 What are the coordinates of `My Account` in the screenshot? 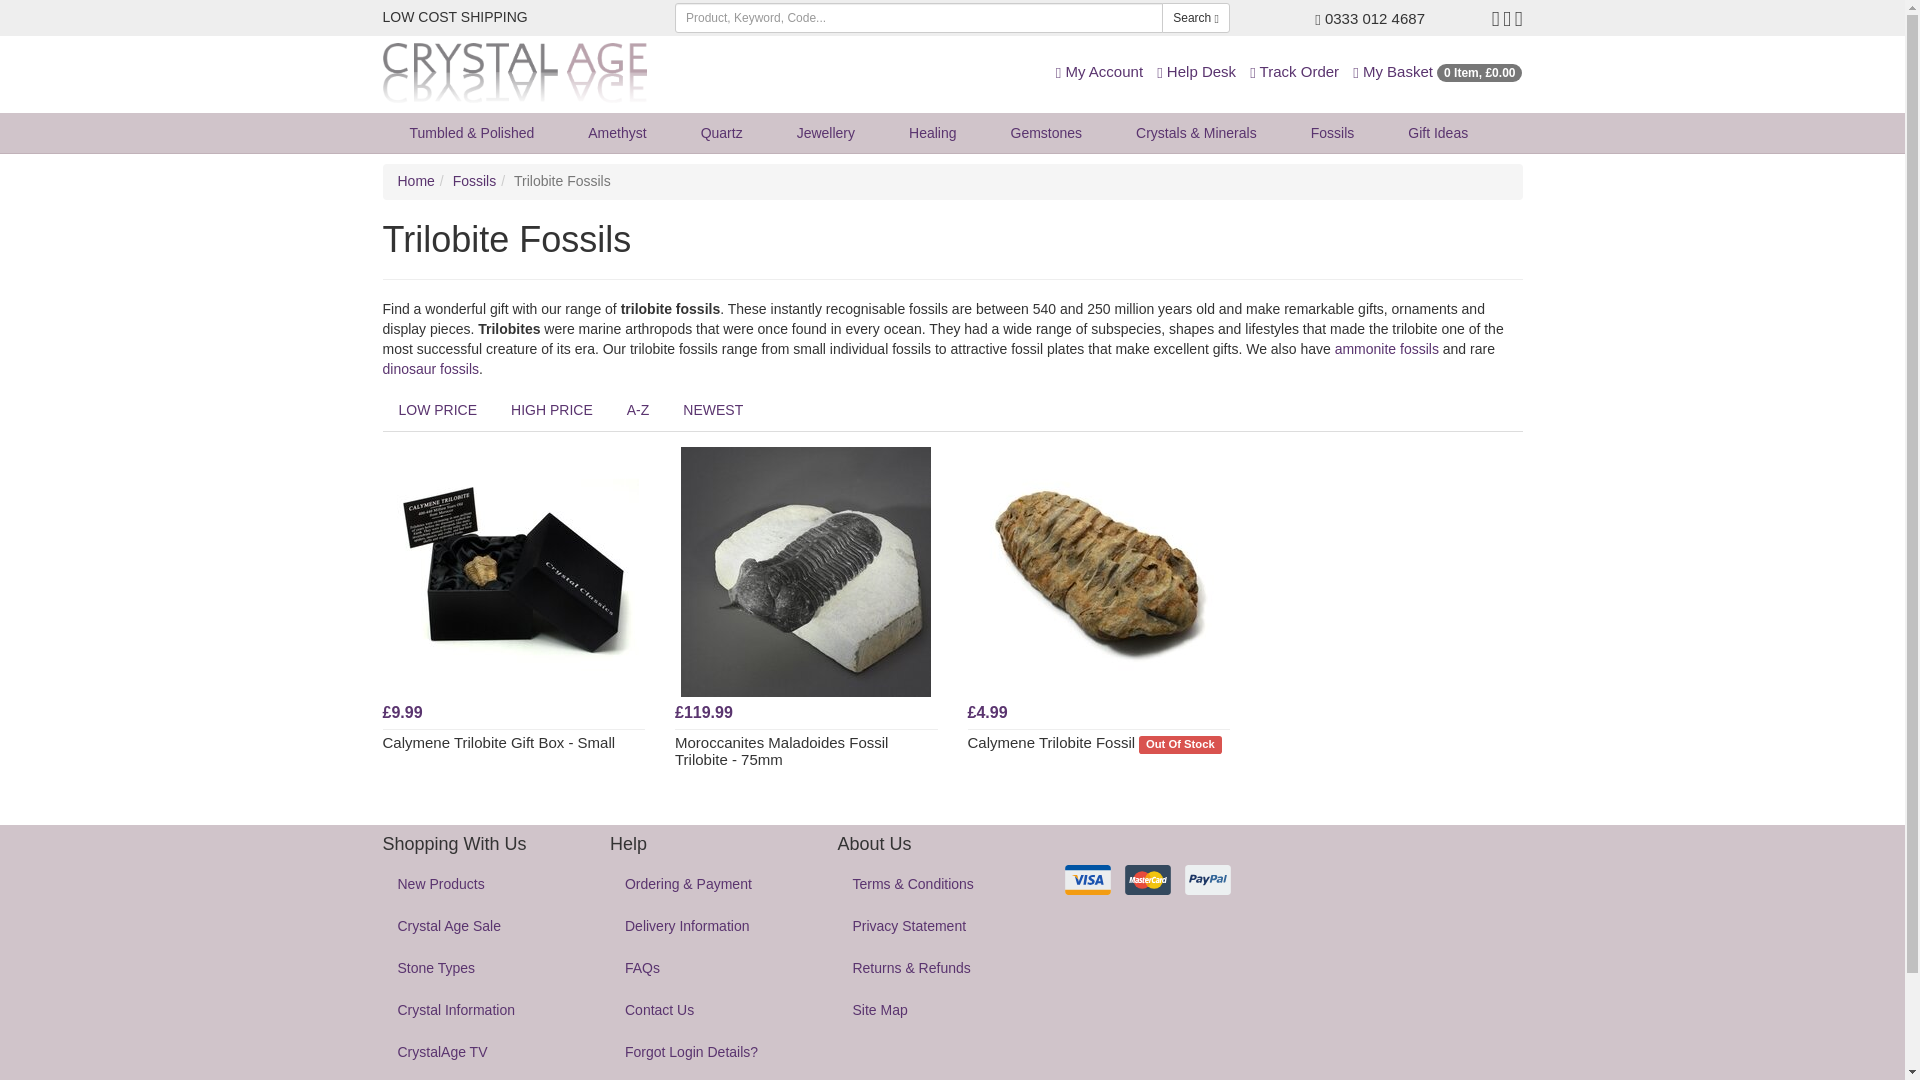 It's located at (1099, 70).